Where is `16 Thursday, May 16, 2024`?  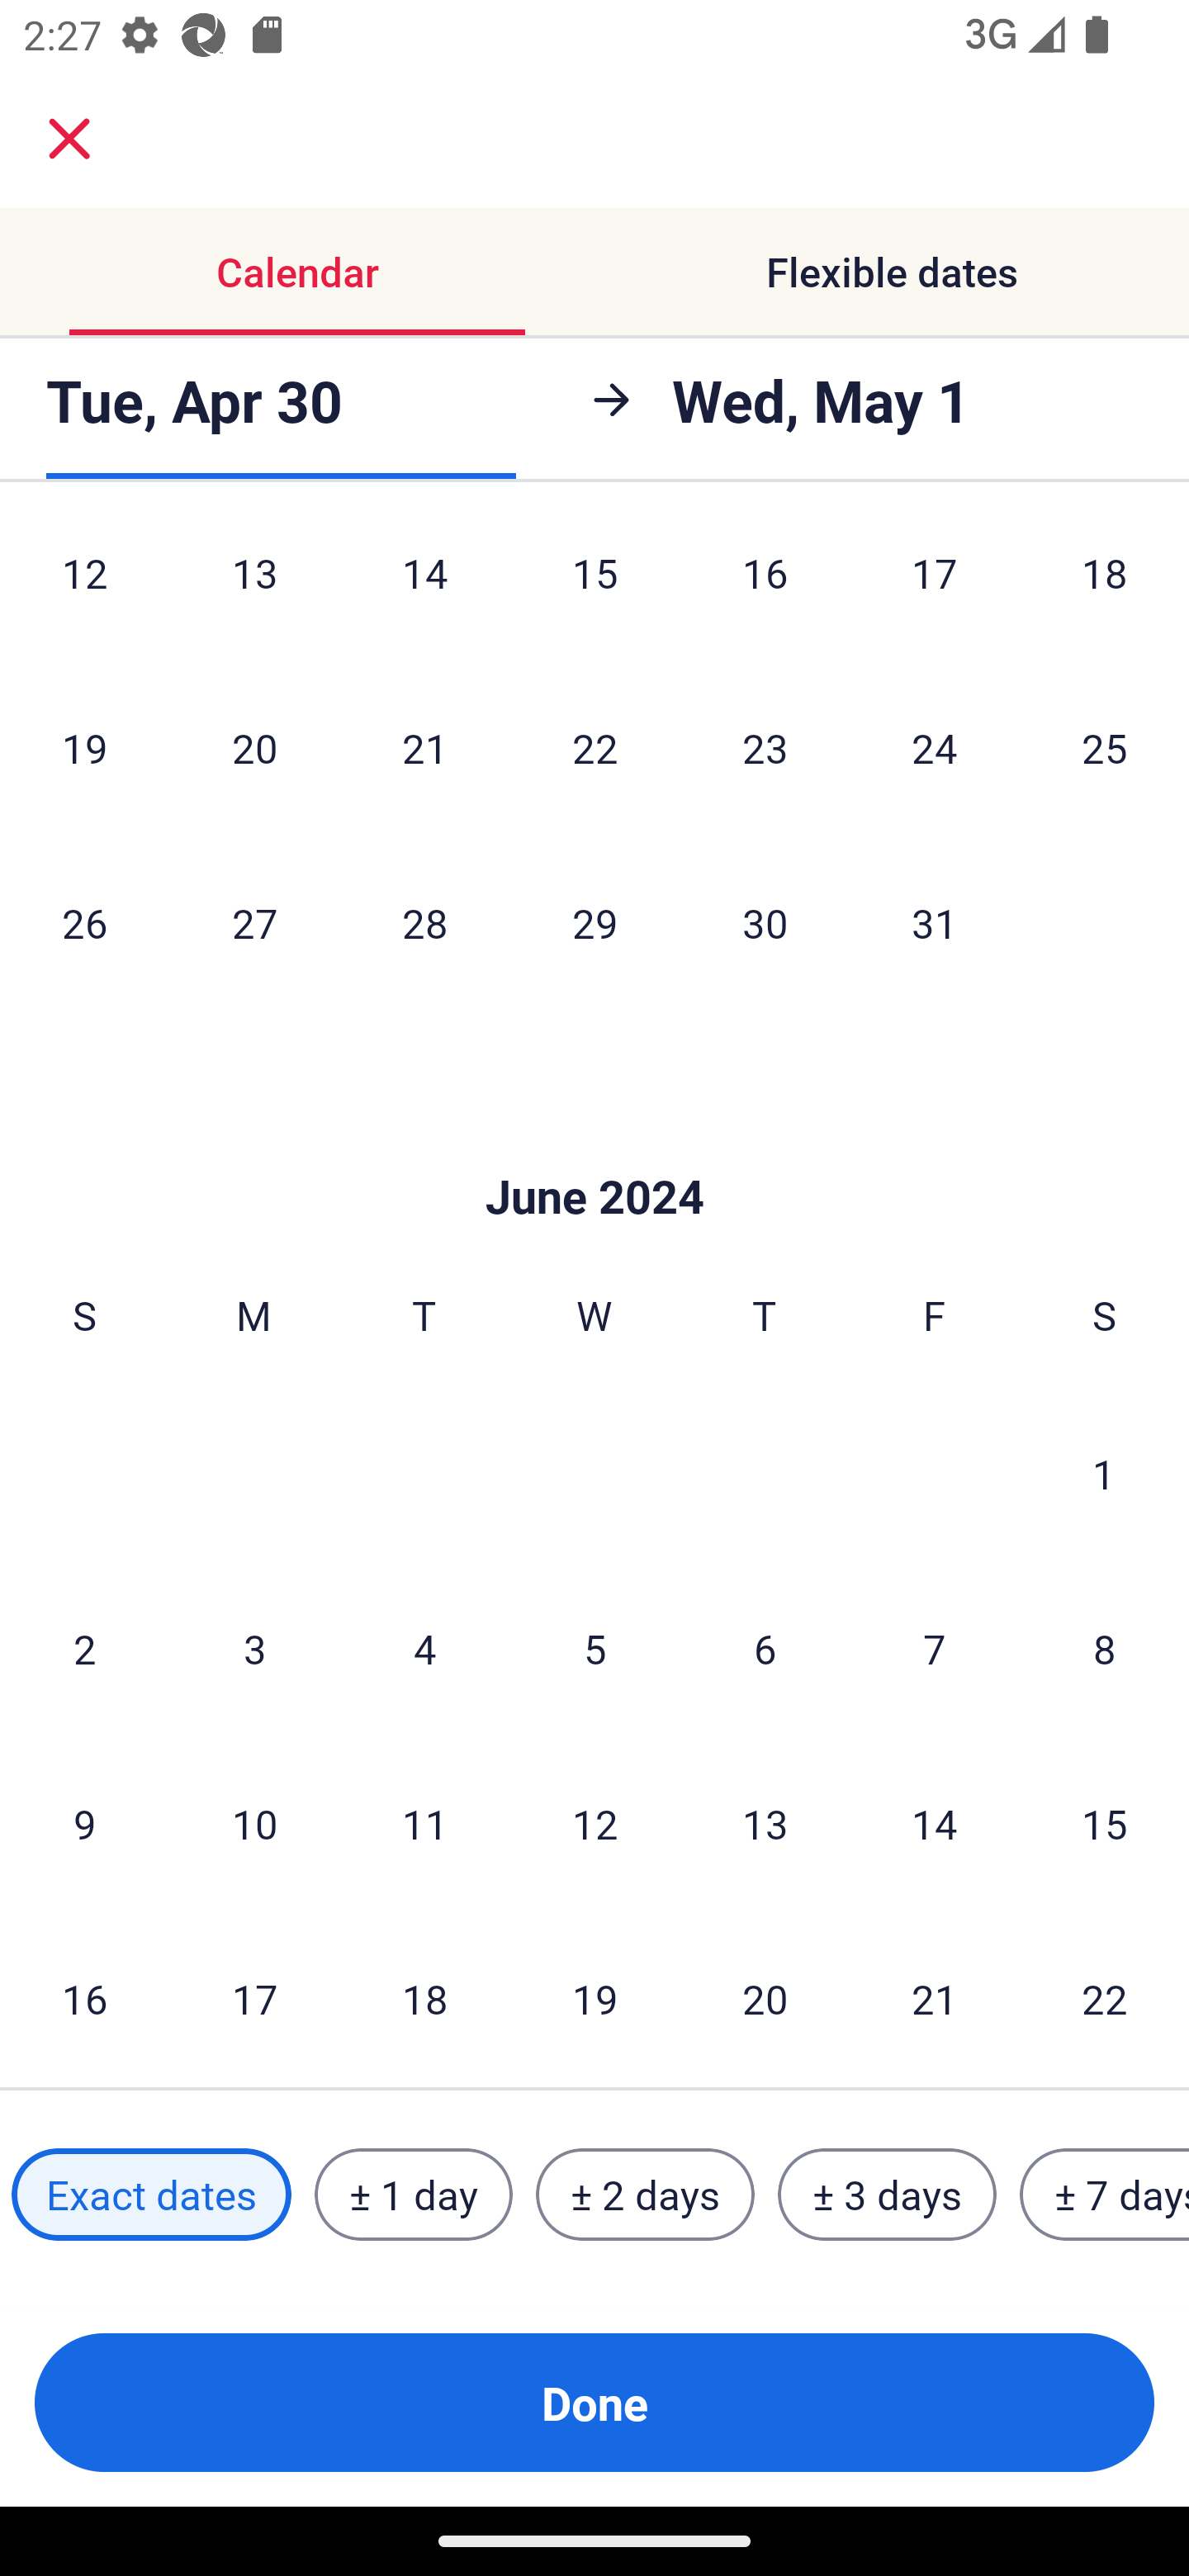
16 Thursday, May 16, 2024 is located at coordinates (765, 592).